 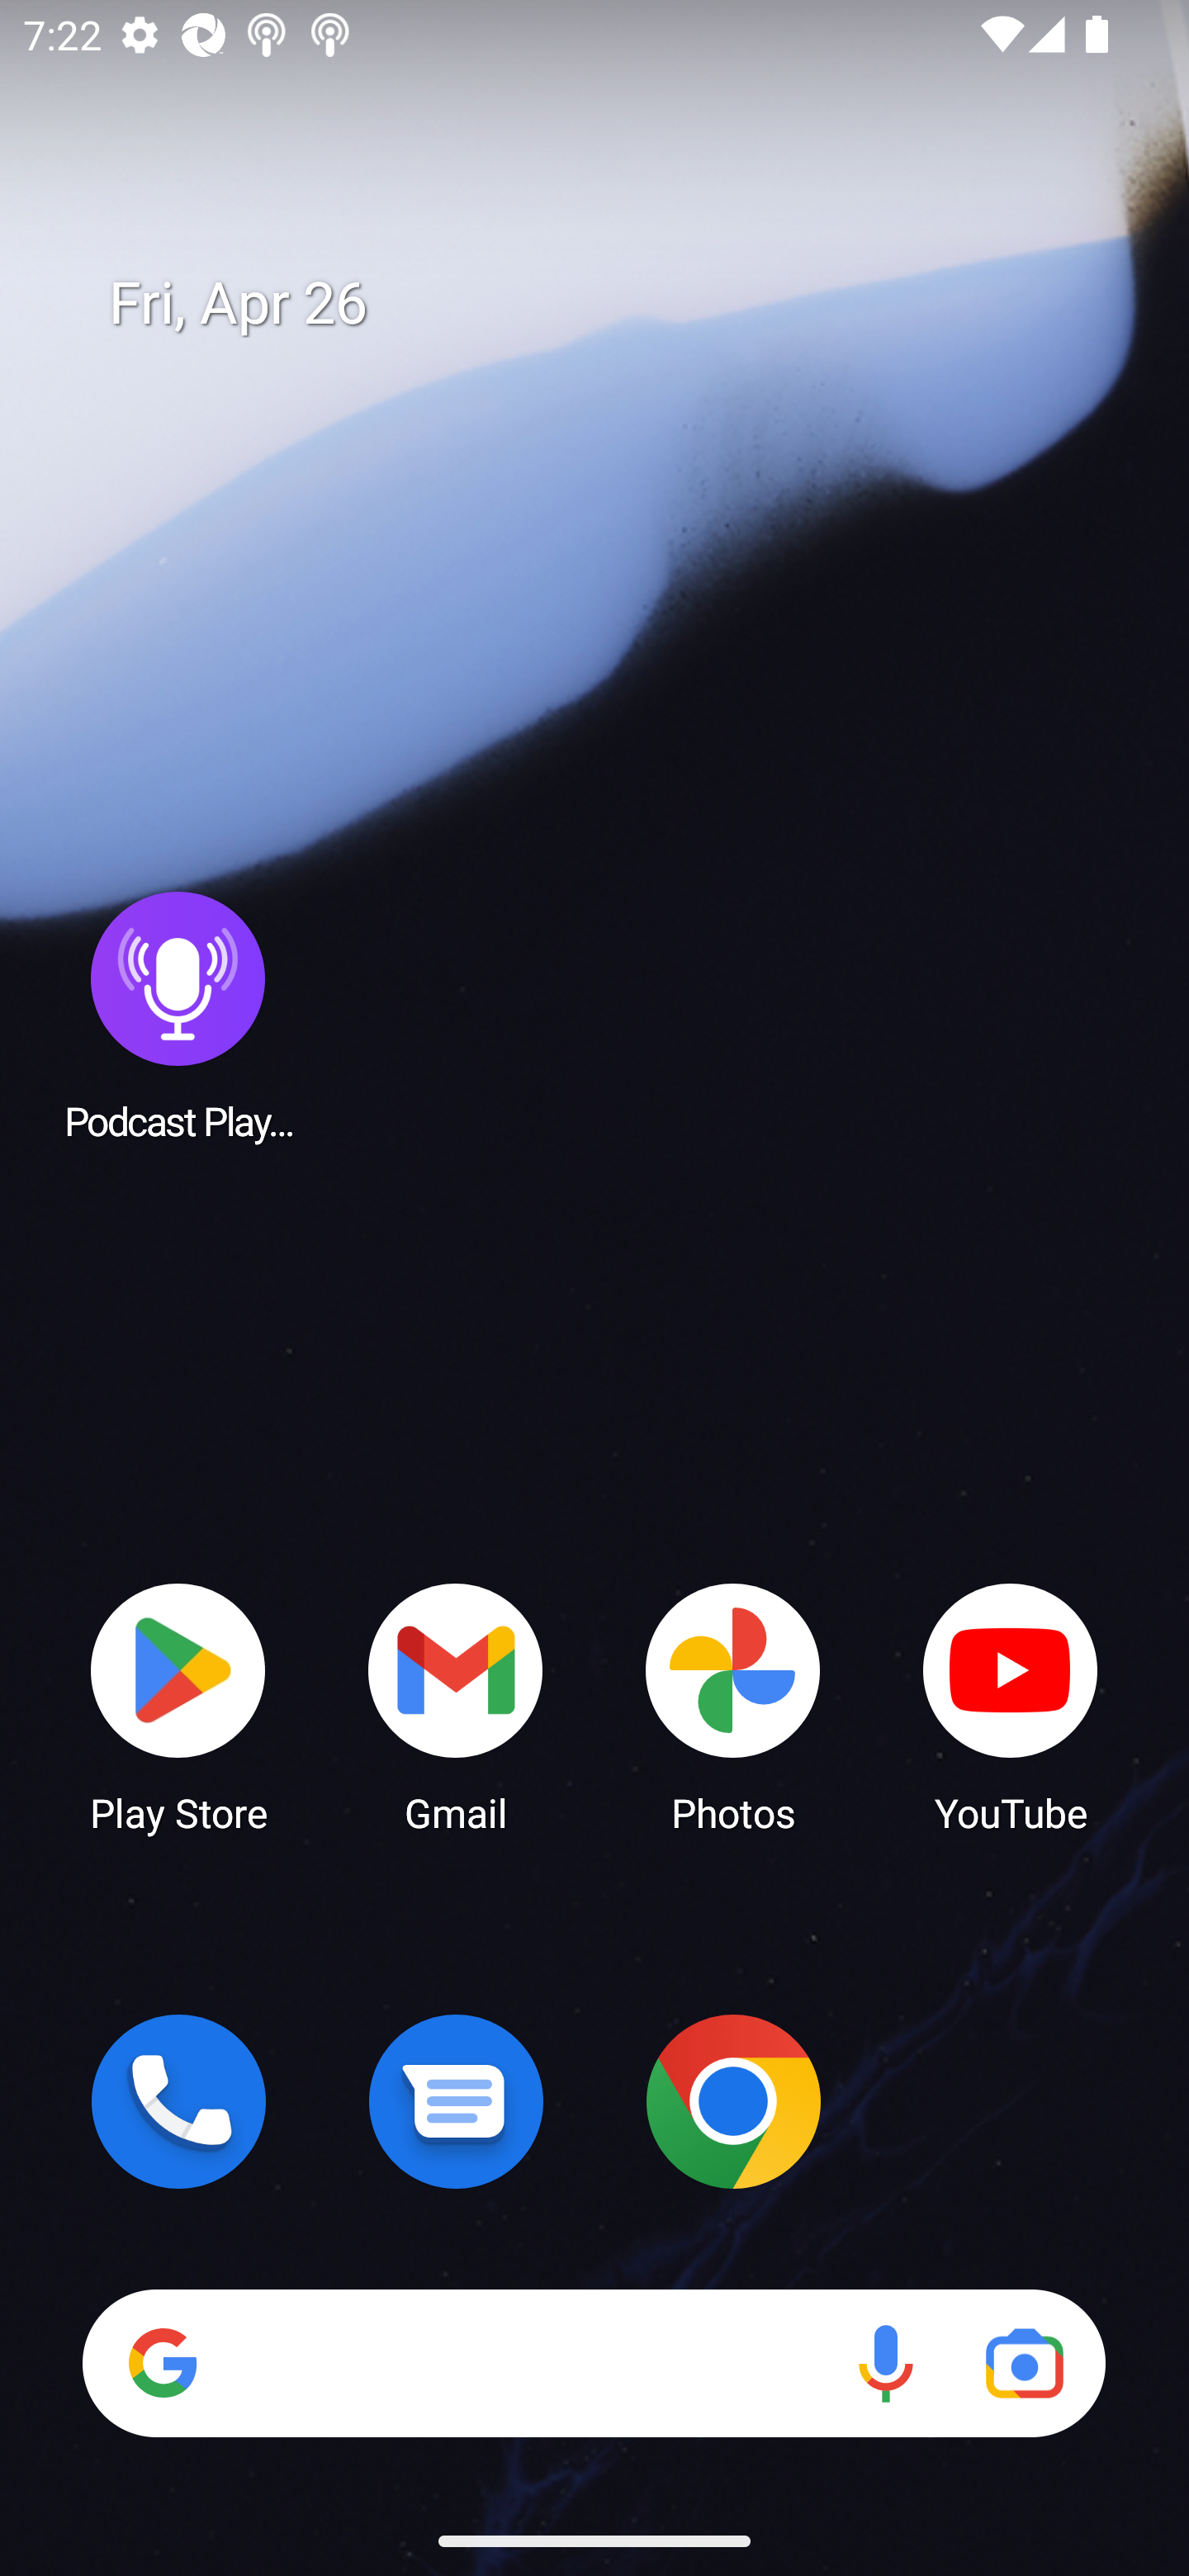 I want to click on Messages, so click(x=456, y=2101).